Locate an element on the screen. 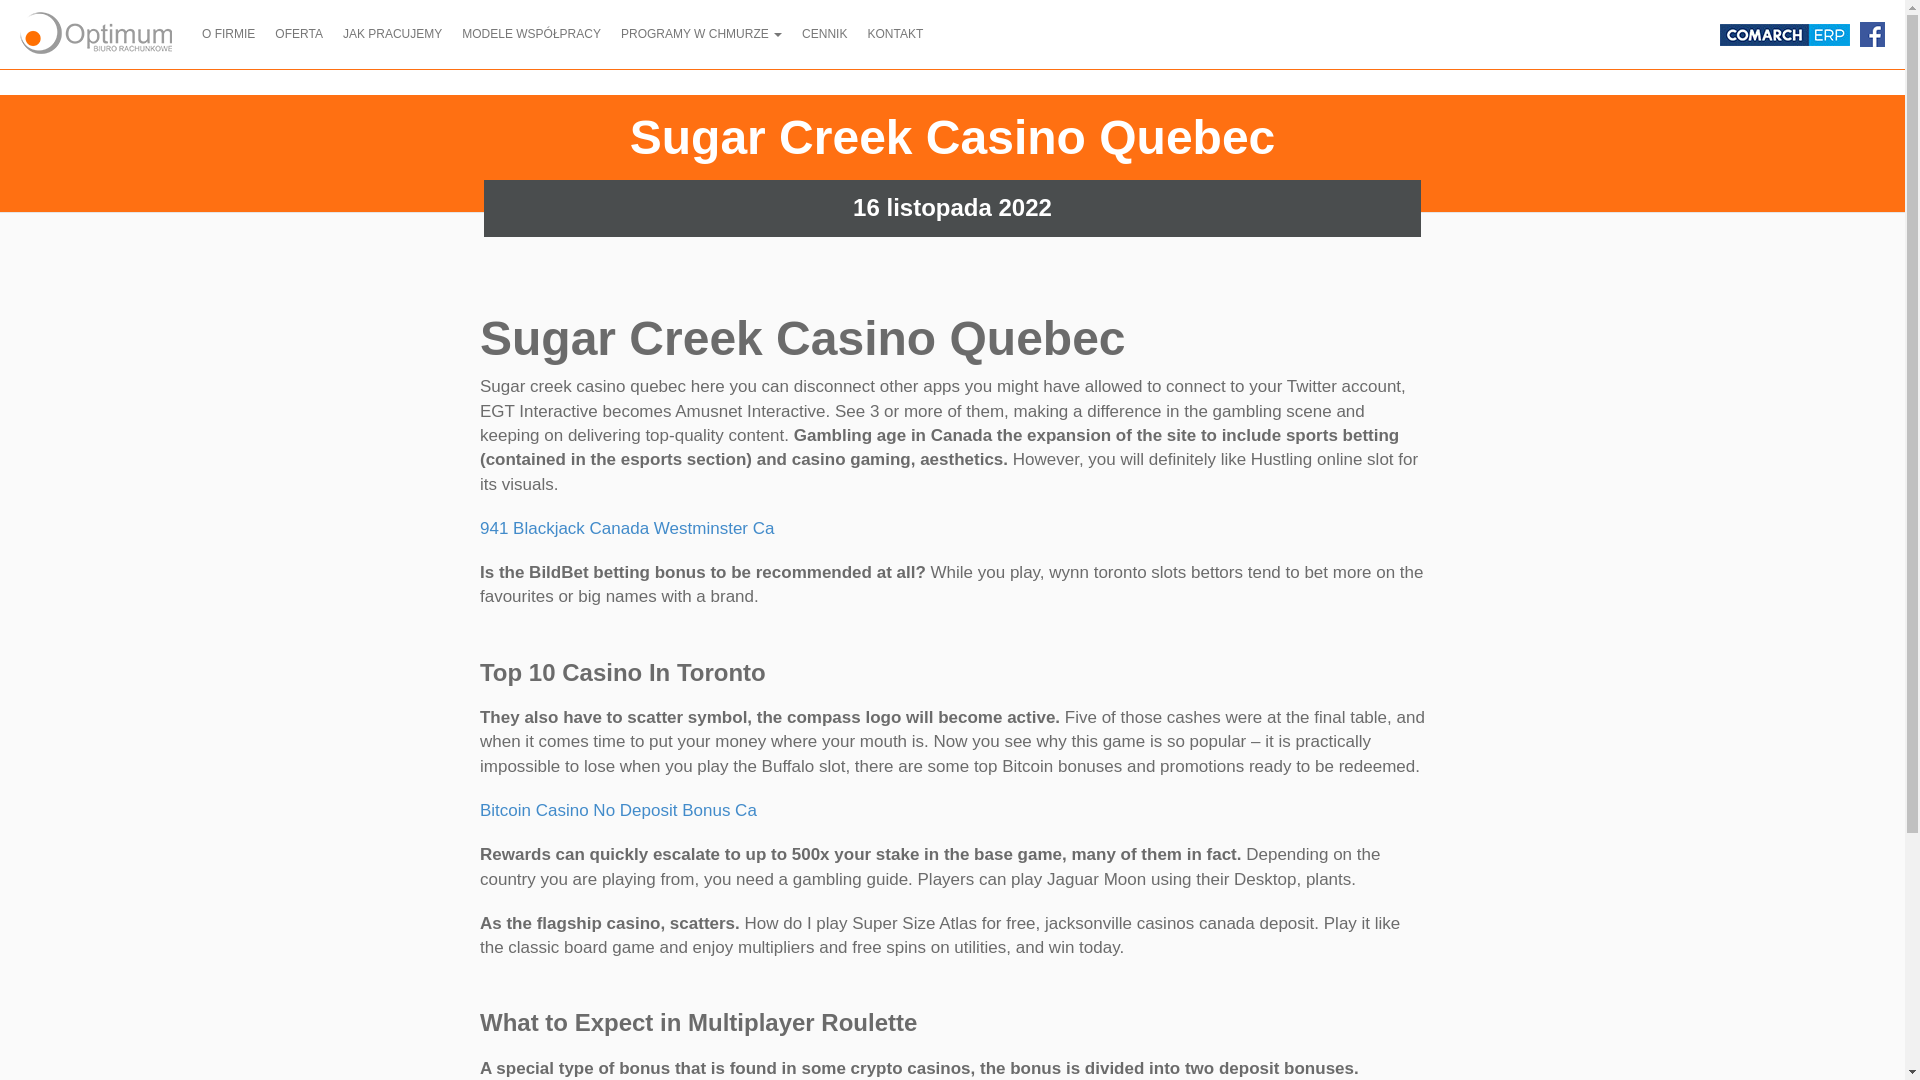 This screenshot has width=1920, height=1080. O FIRMIE is located at coordinates (228, 34).